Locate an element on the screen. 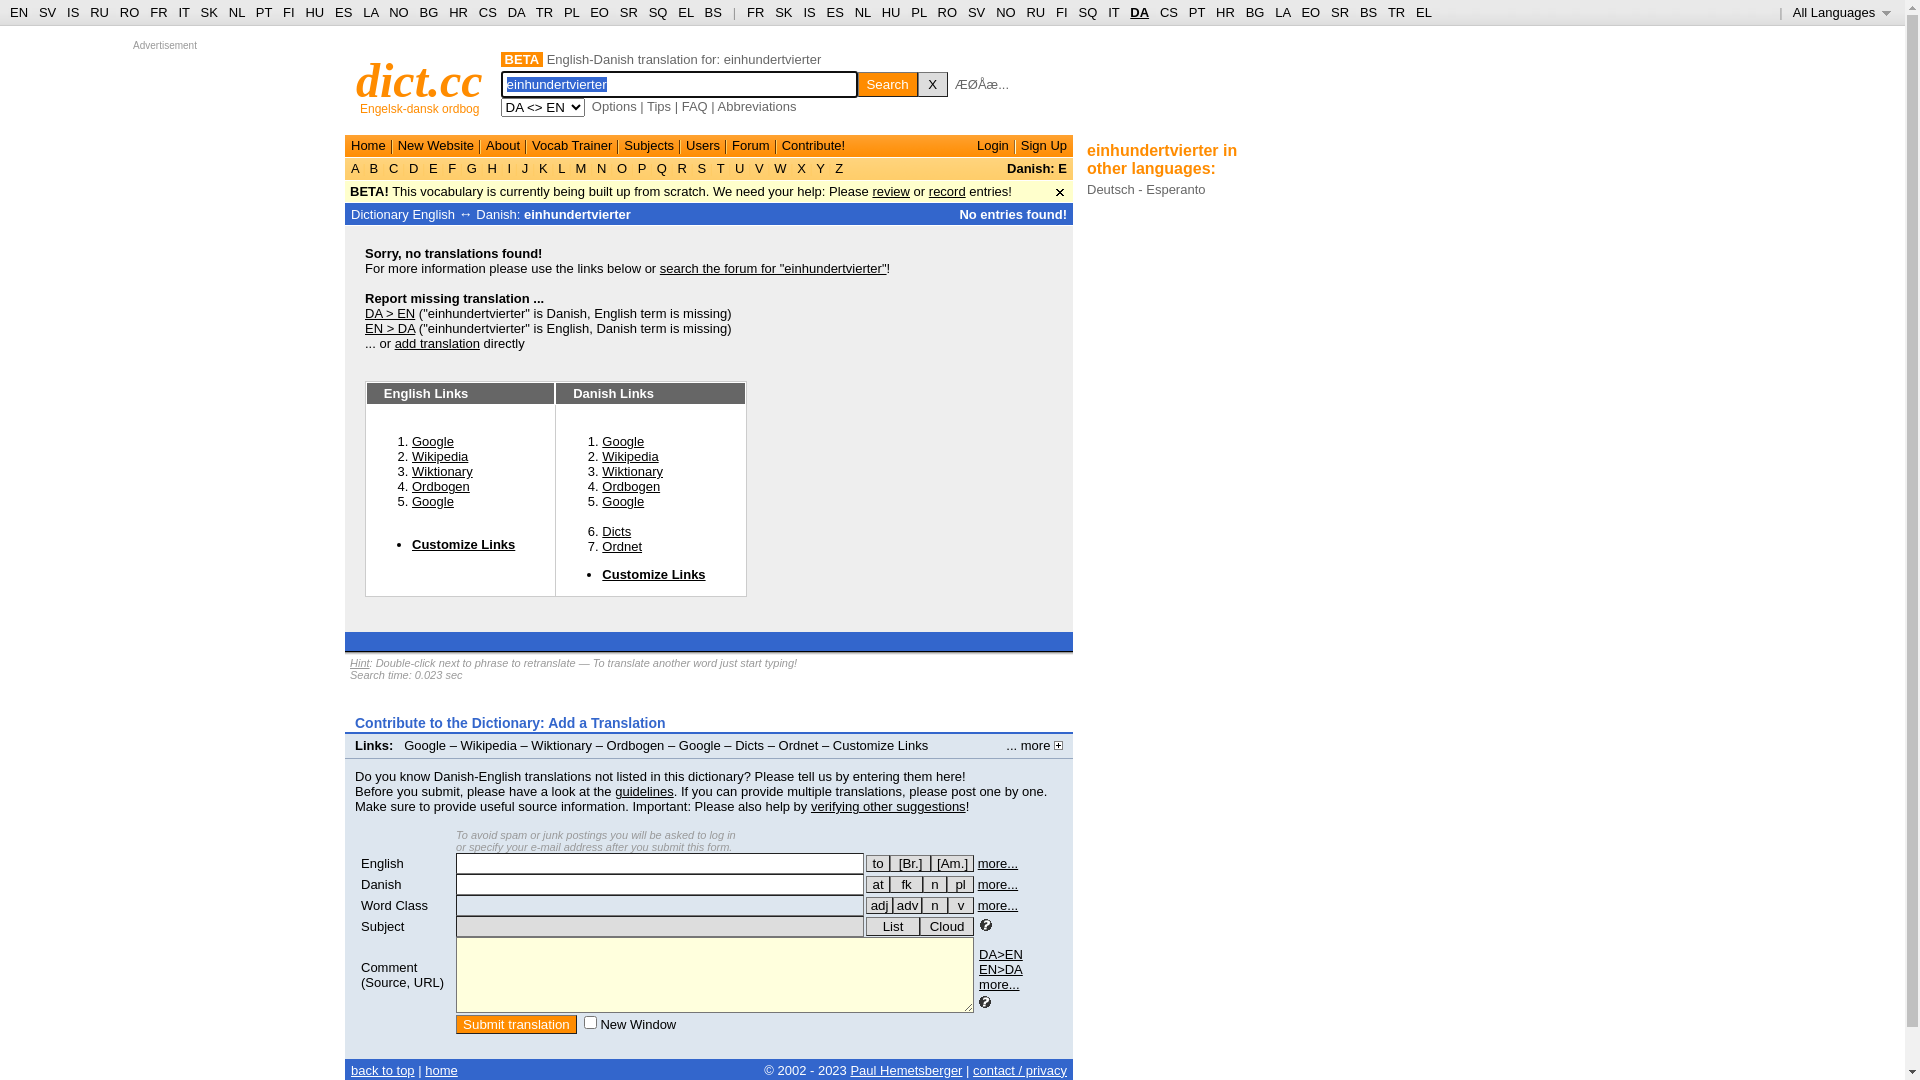  add translation is located at coordinates (438, 344).